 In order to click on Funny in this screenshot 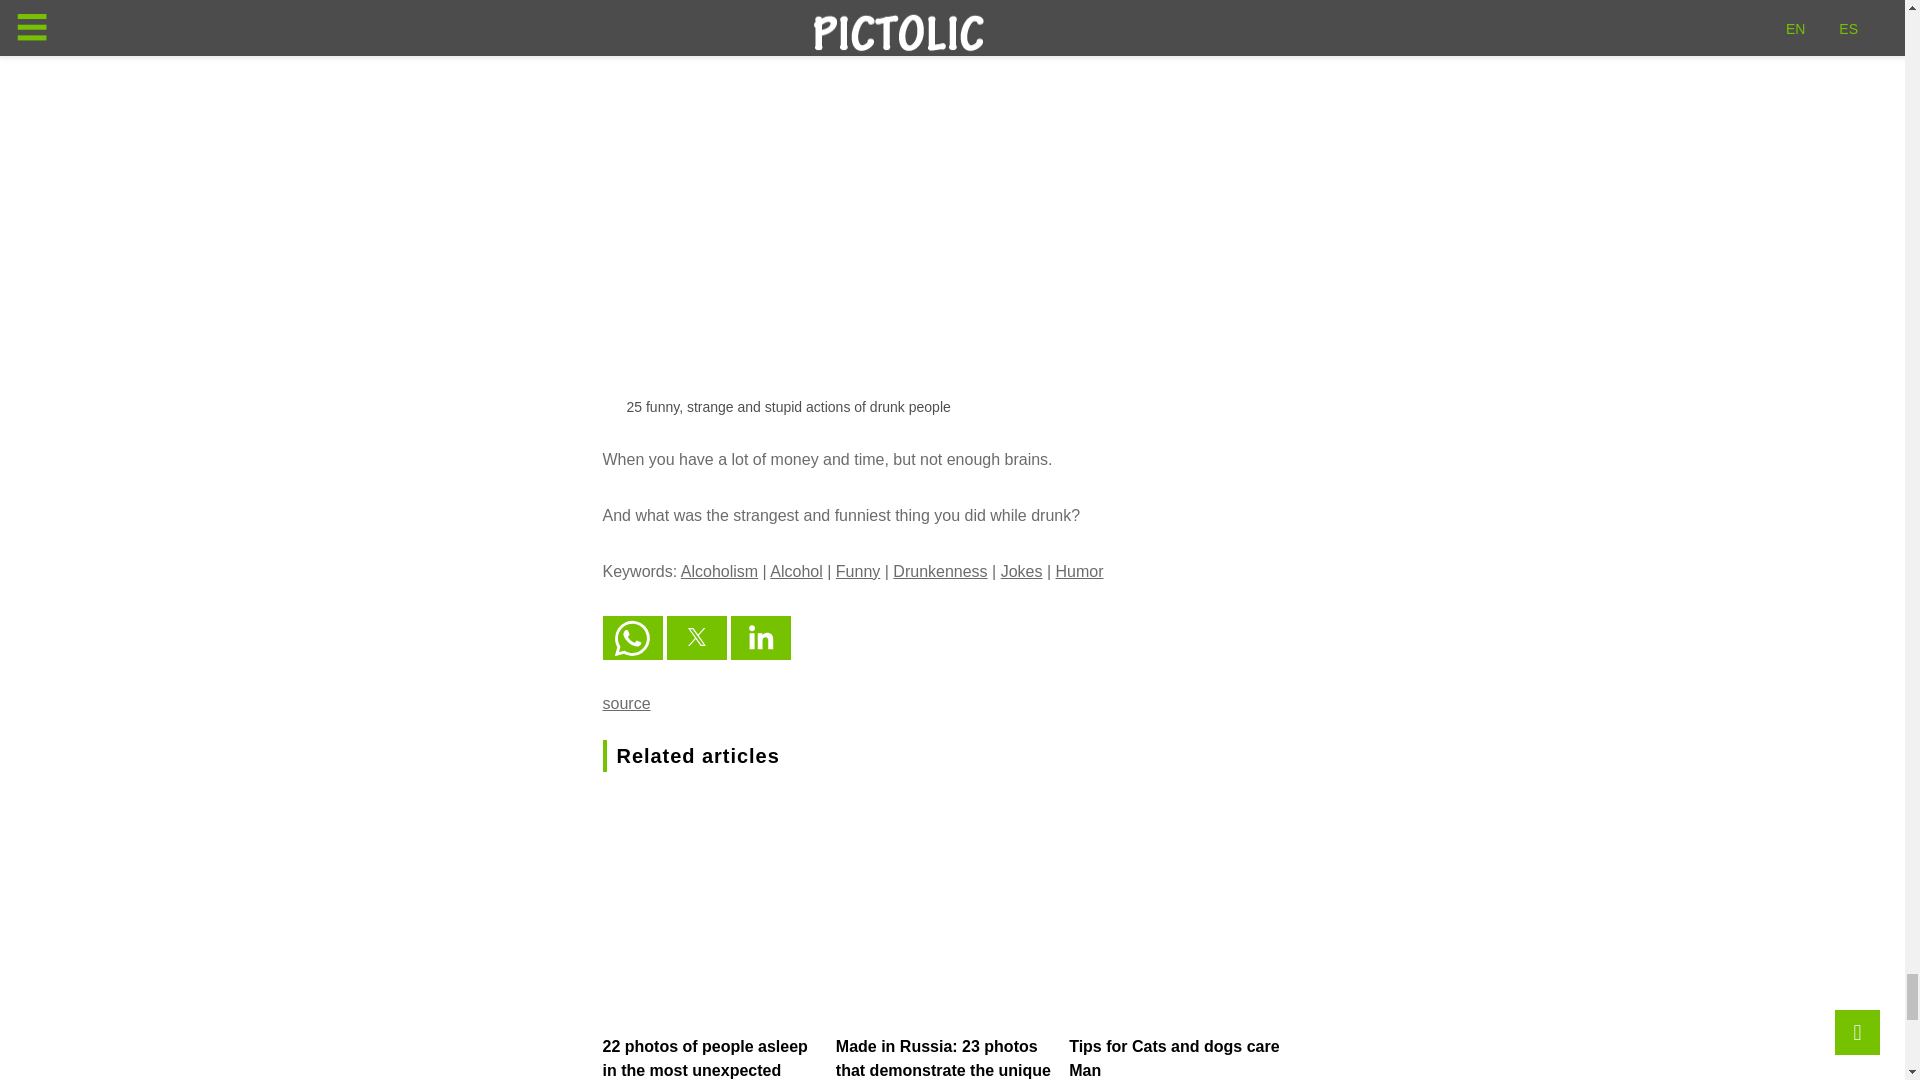, I will do `click(857, 570)`.